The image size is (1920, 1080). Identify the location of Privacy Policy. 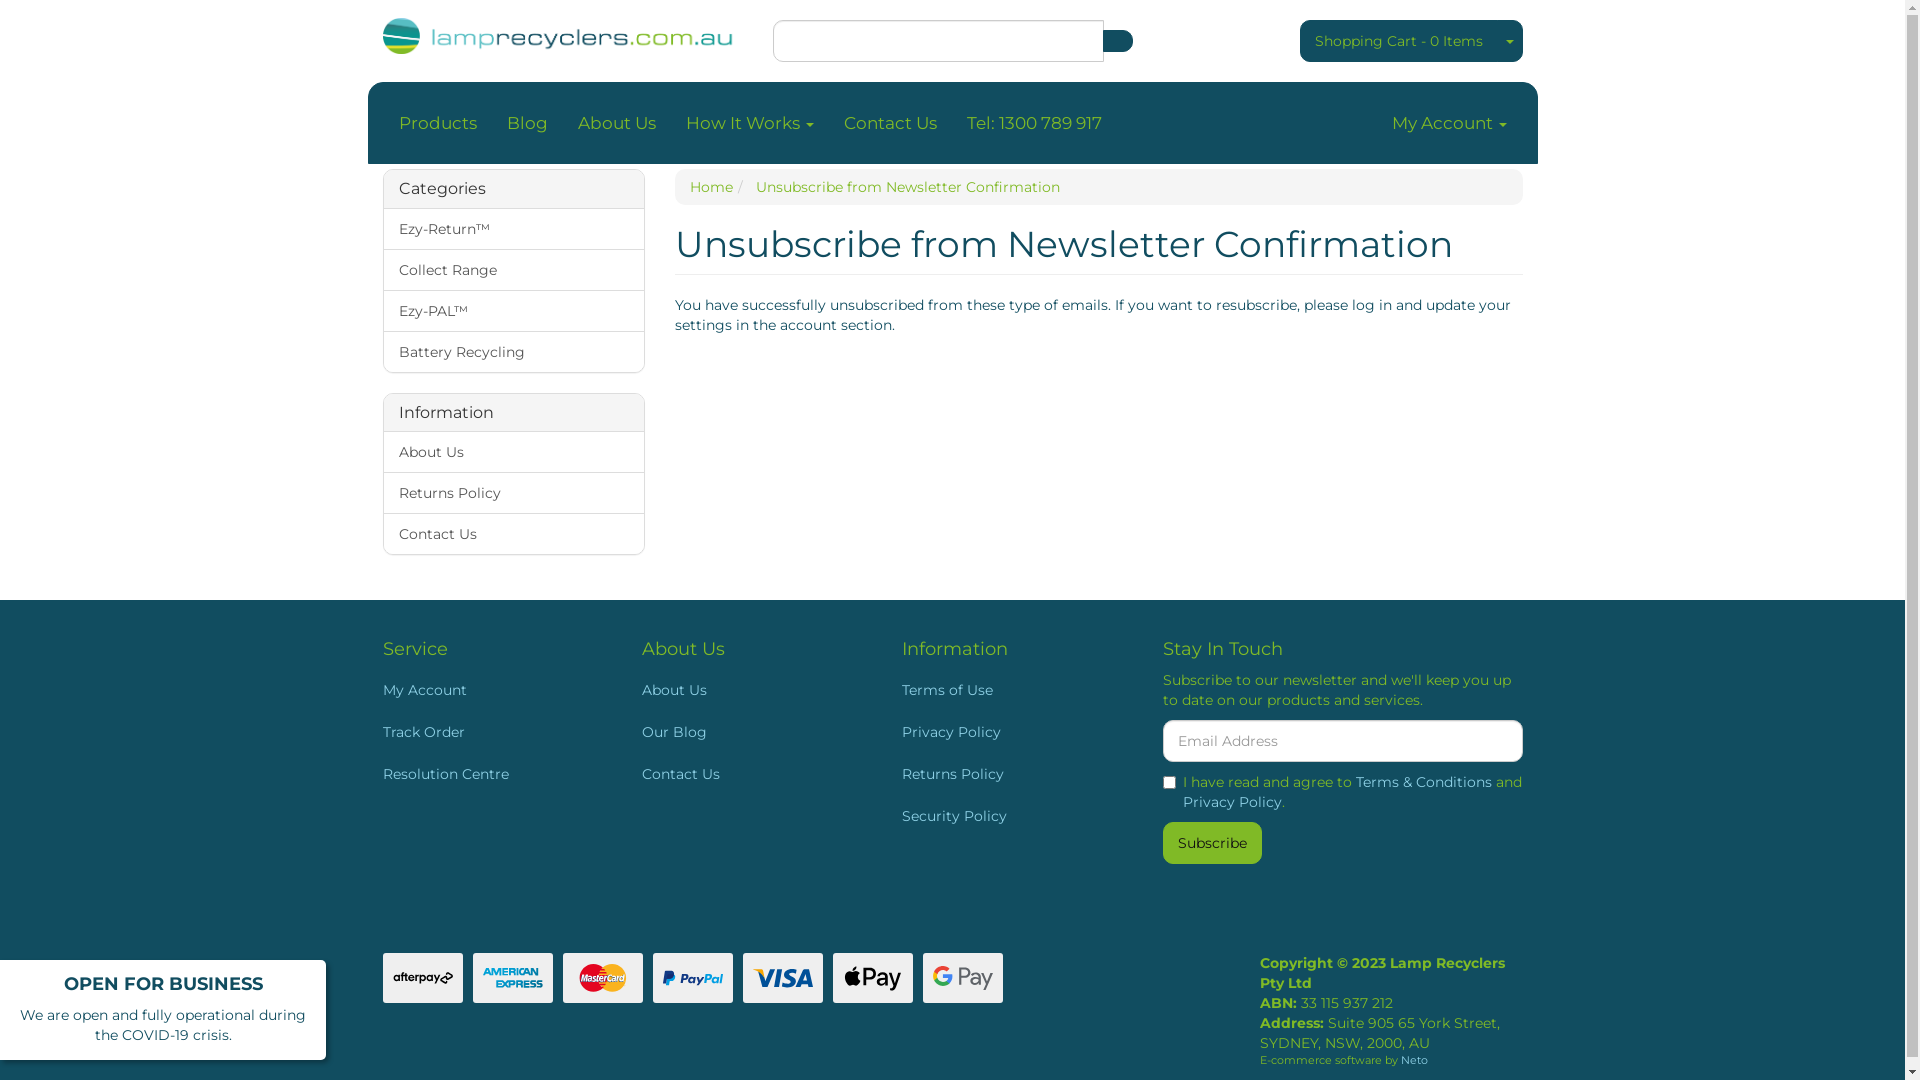
(1010, 732).